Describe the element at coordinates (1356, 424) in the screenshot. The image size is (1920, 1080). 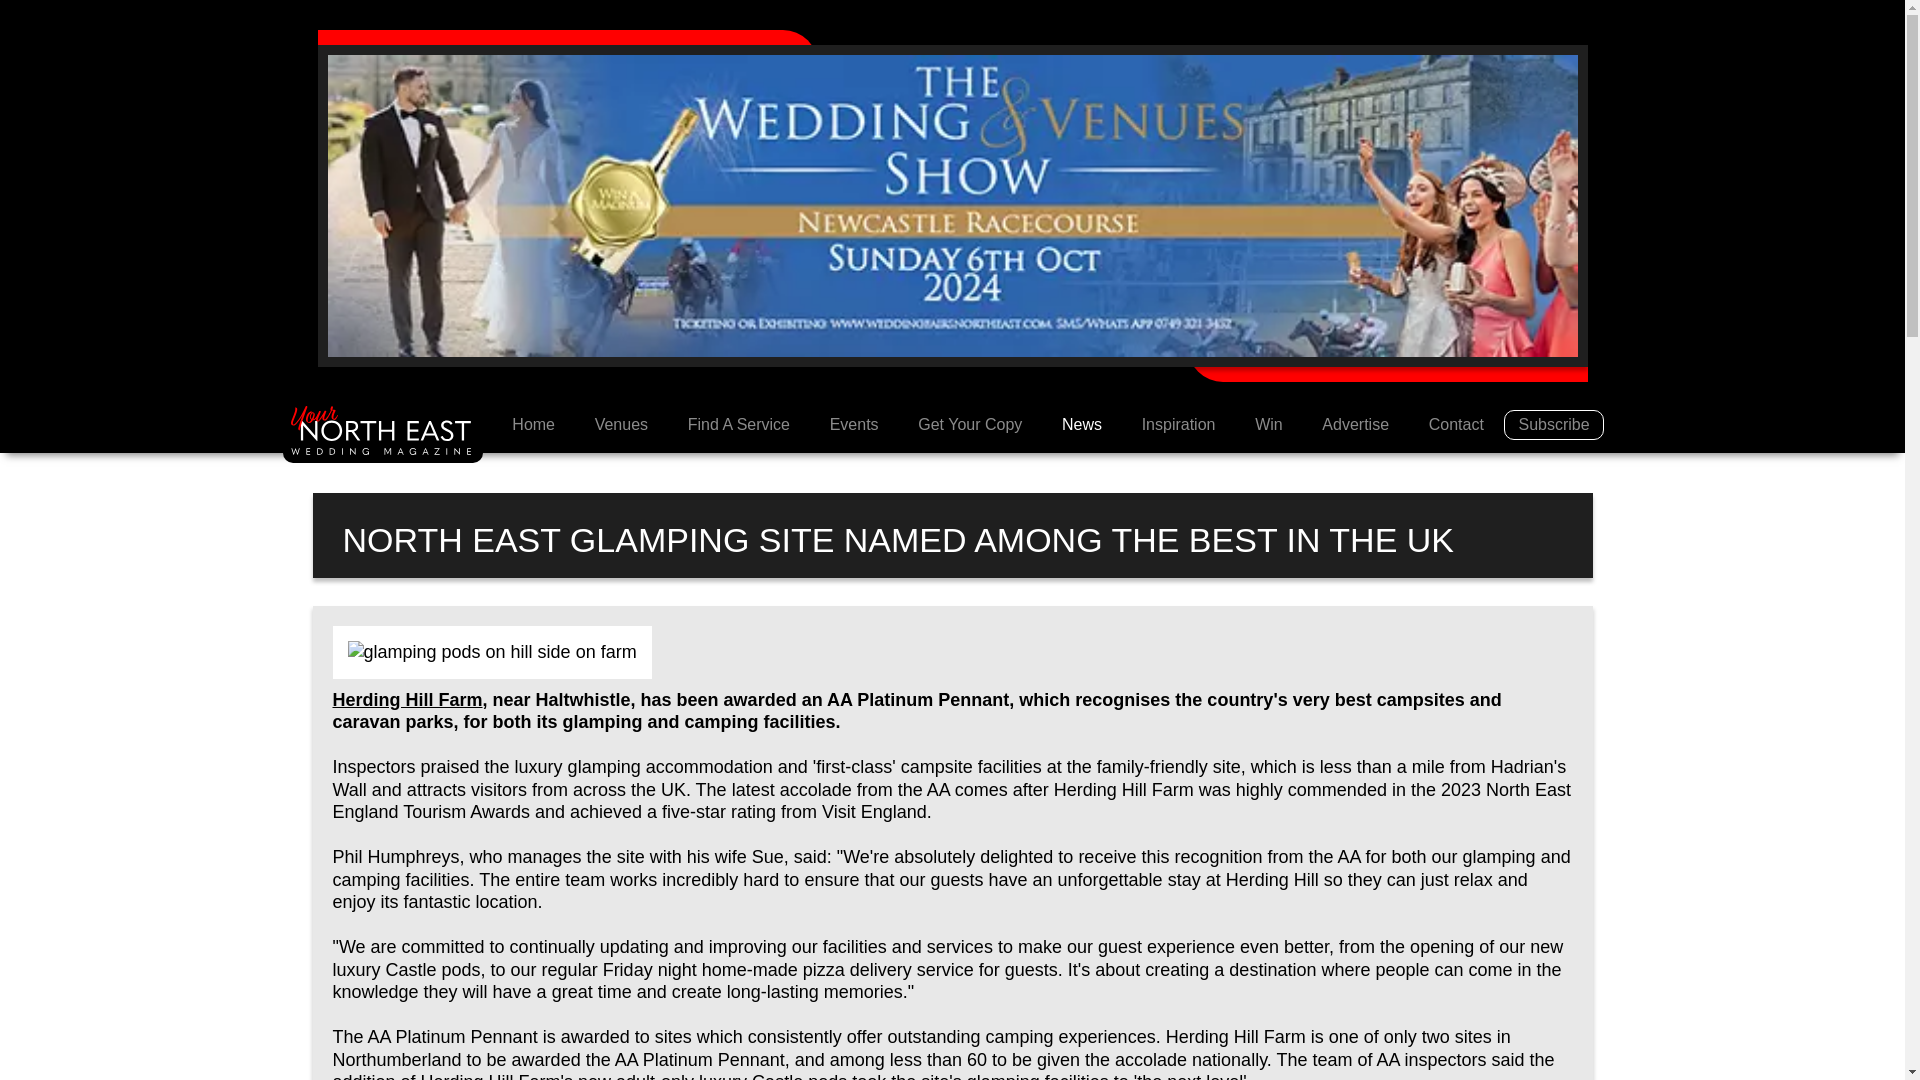
I see `Advertise` at that location.